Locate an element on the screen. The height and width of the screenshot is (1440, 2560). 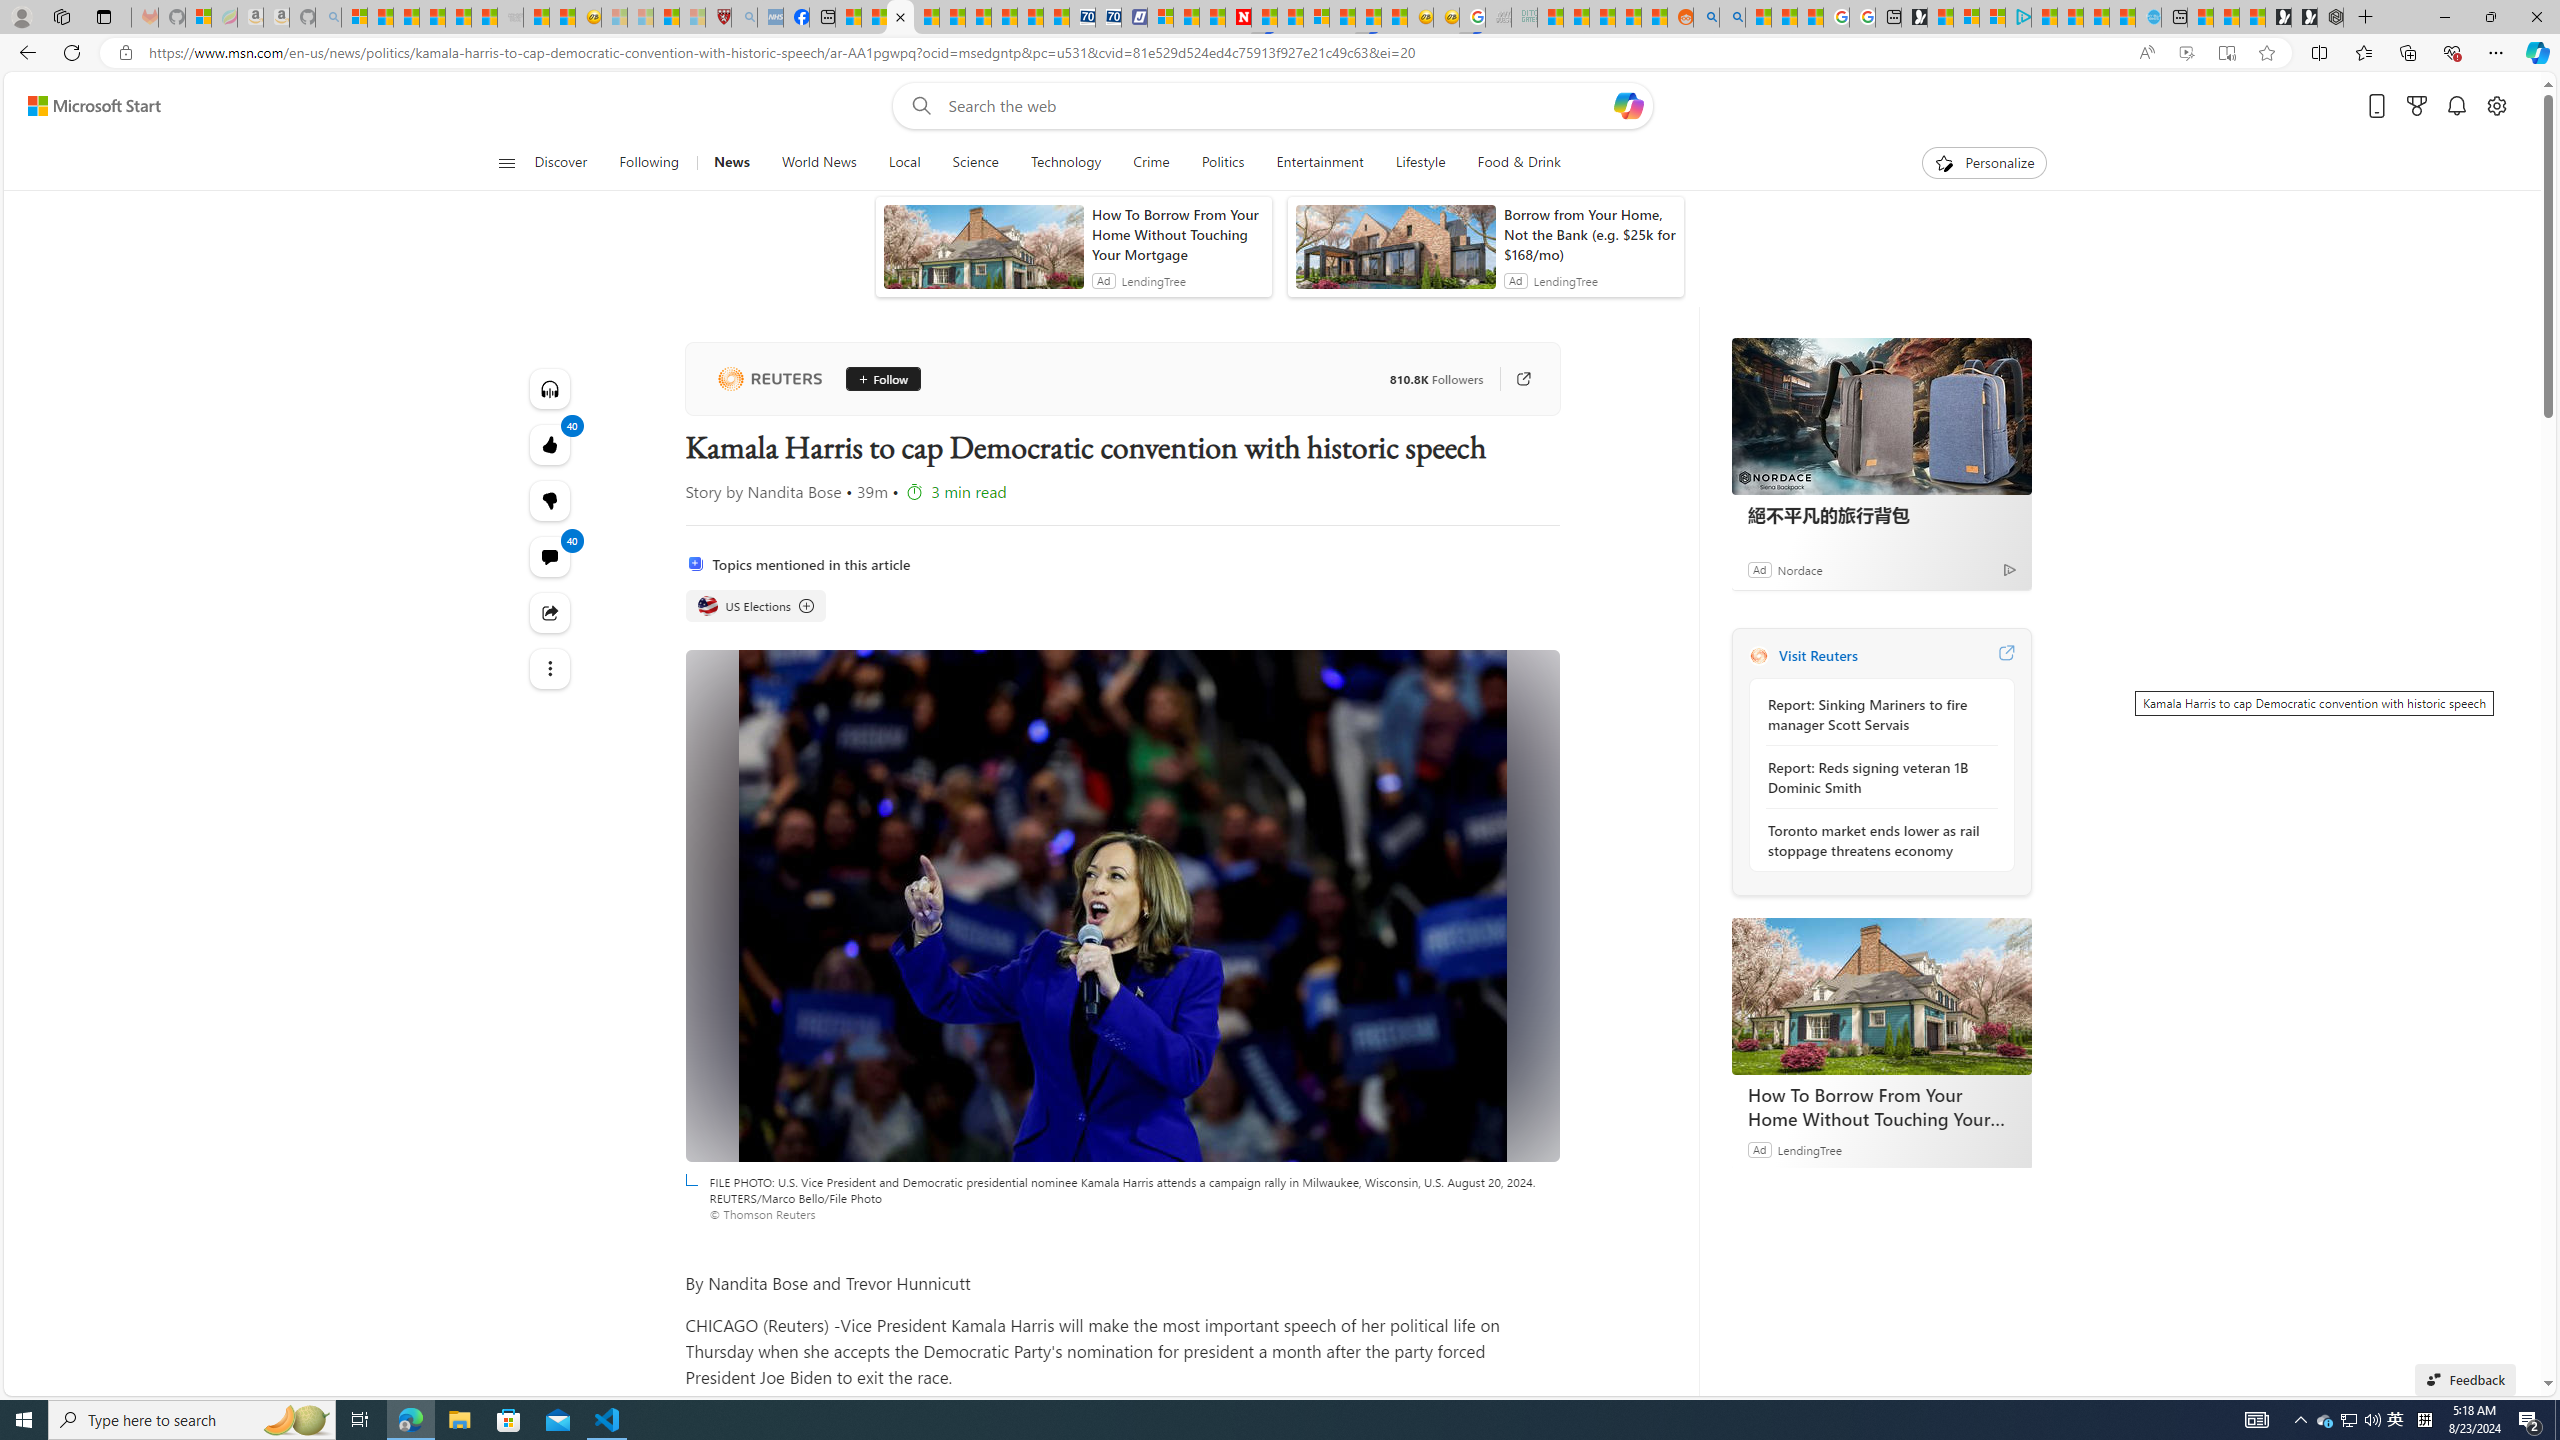
Food & Drink is located at coordinates (1511, 163).